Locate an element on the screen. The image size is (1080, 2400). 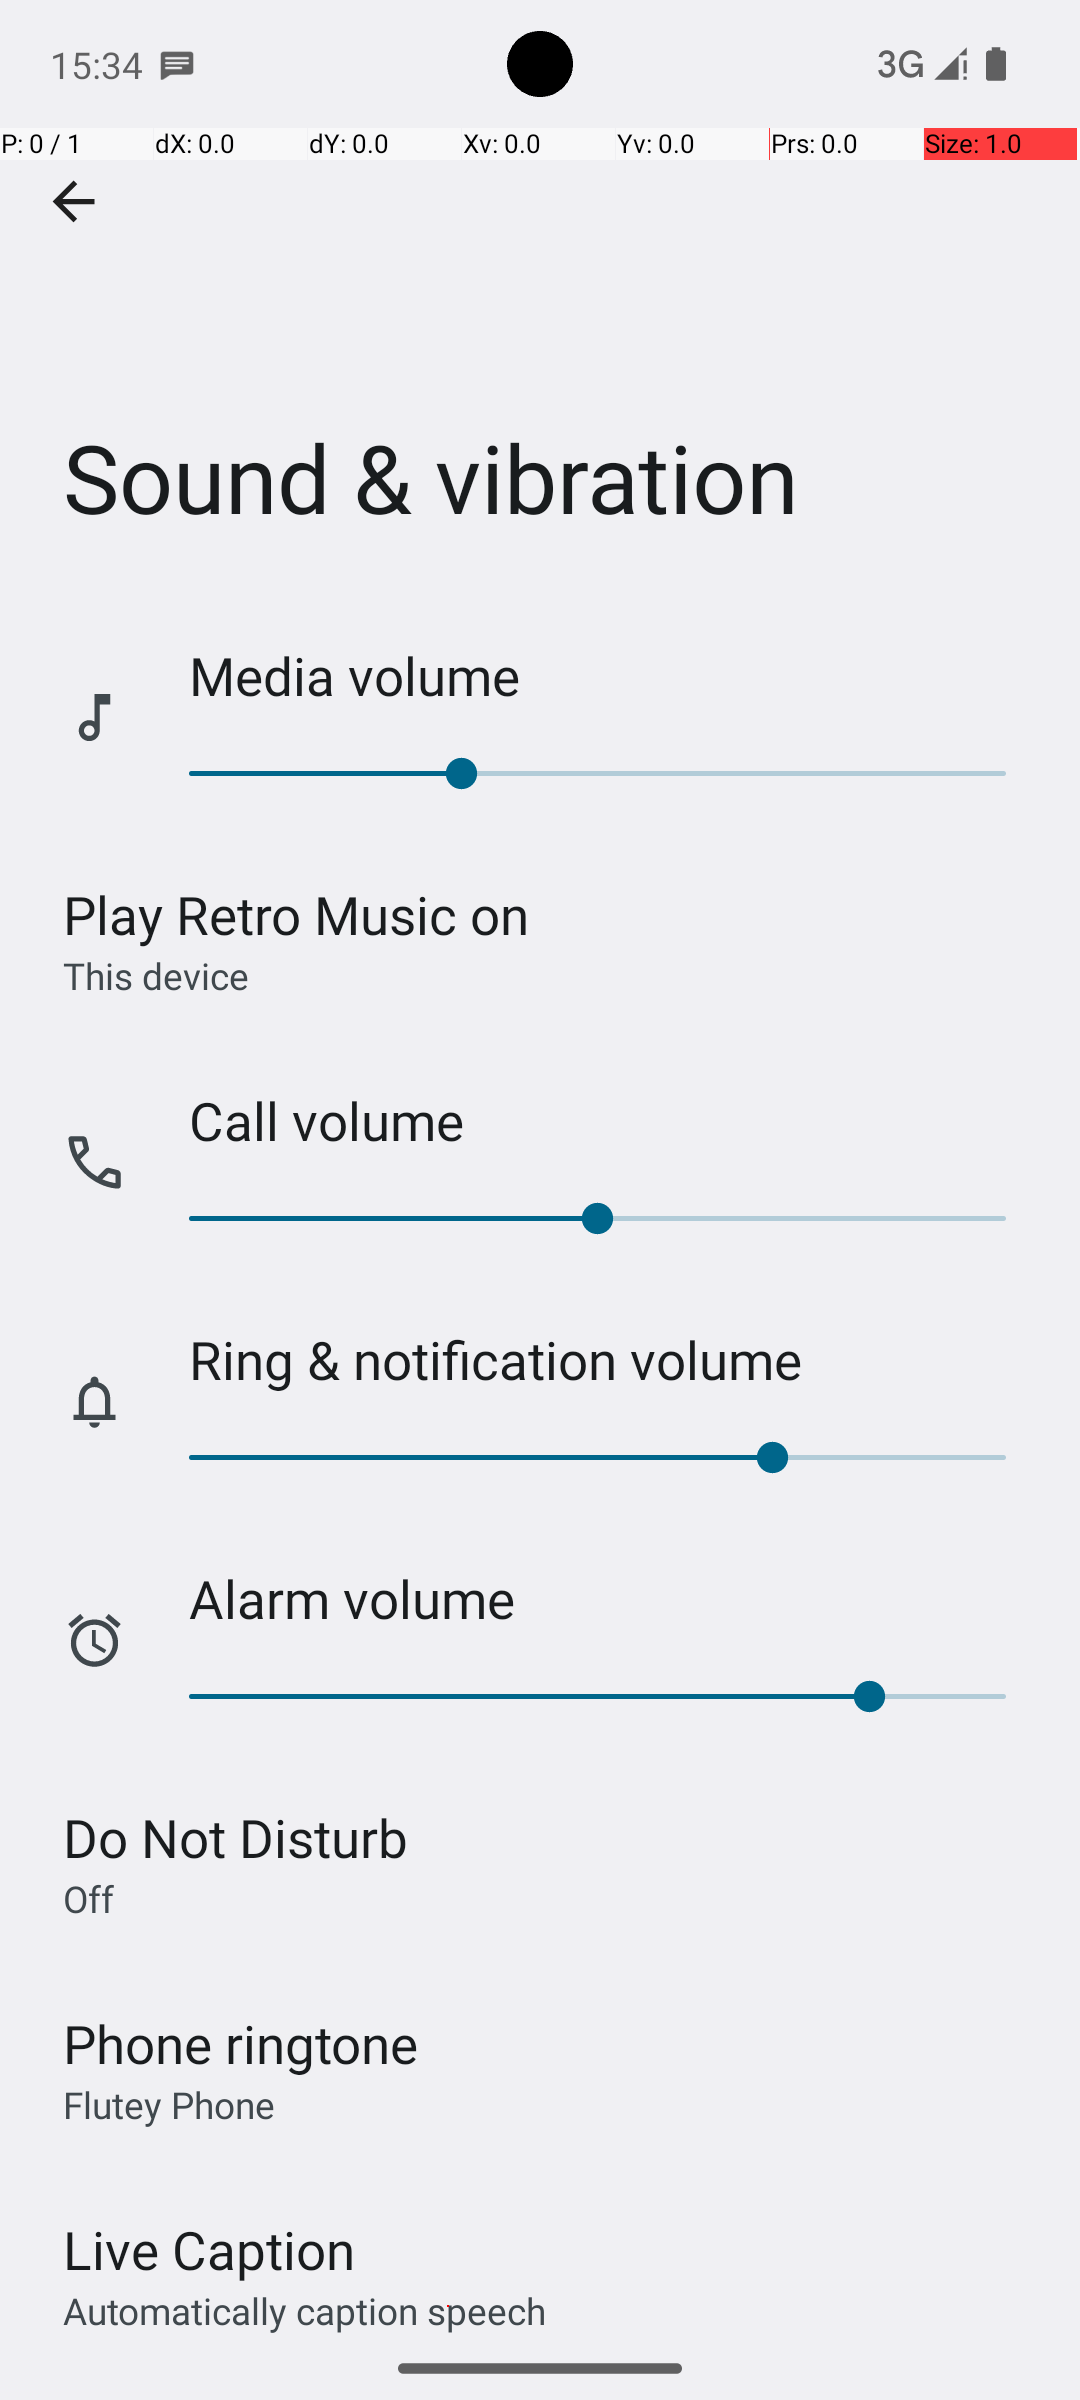
Media volume is located at coordinates (614, 676).